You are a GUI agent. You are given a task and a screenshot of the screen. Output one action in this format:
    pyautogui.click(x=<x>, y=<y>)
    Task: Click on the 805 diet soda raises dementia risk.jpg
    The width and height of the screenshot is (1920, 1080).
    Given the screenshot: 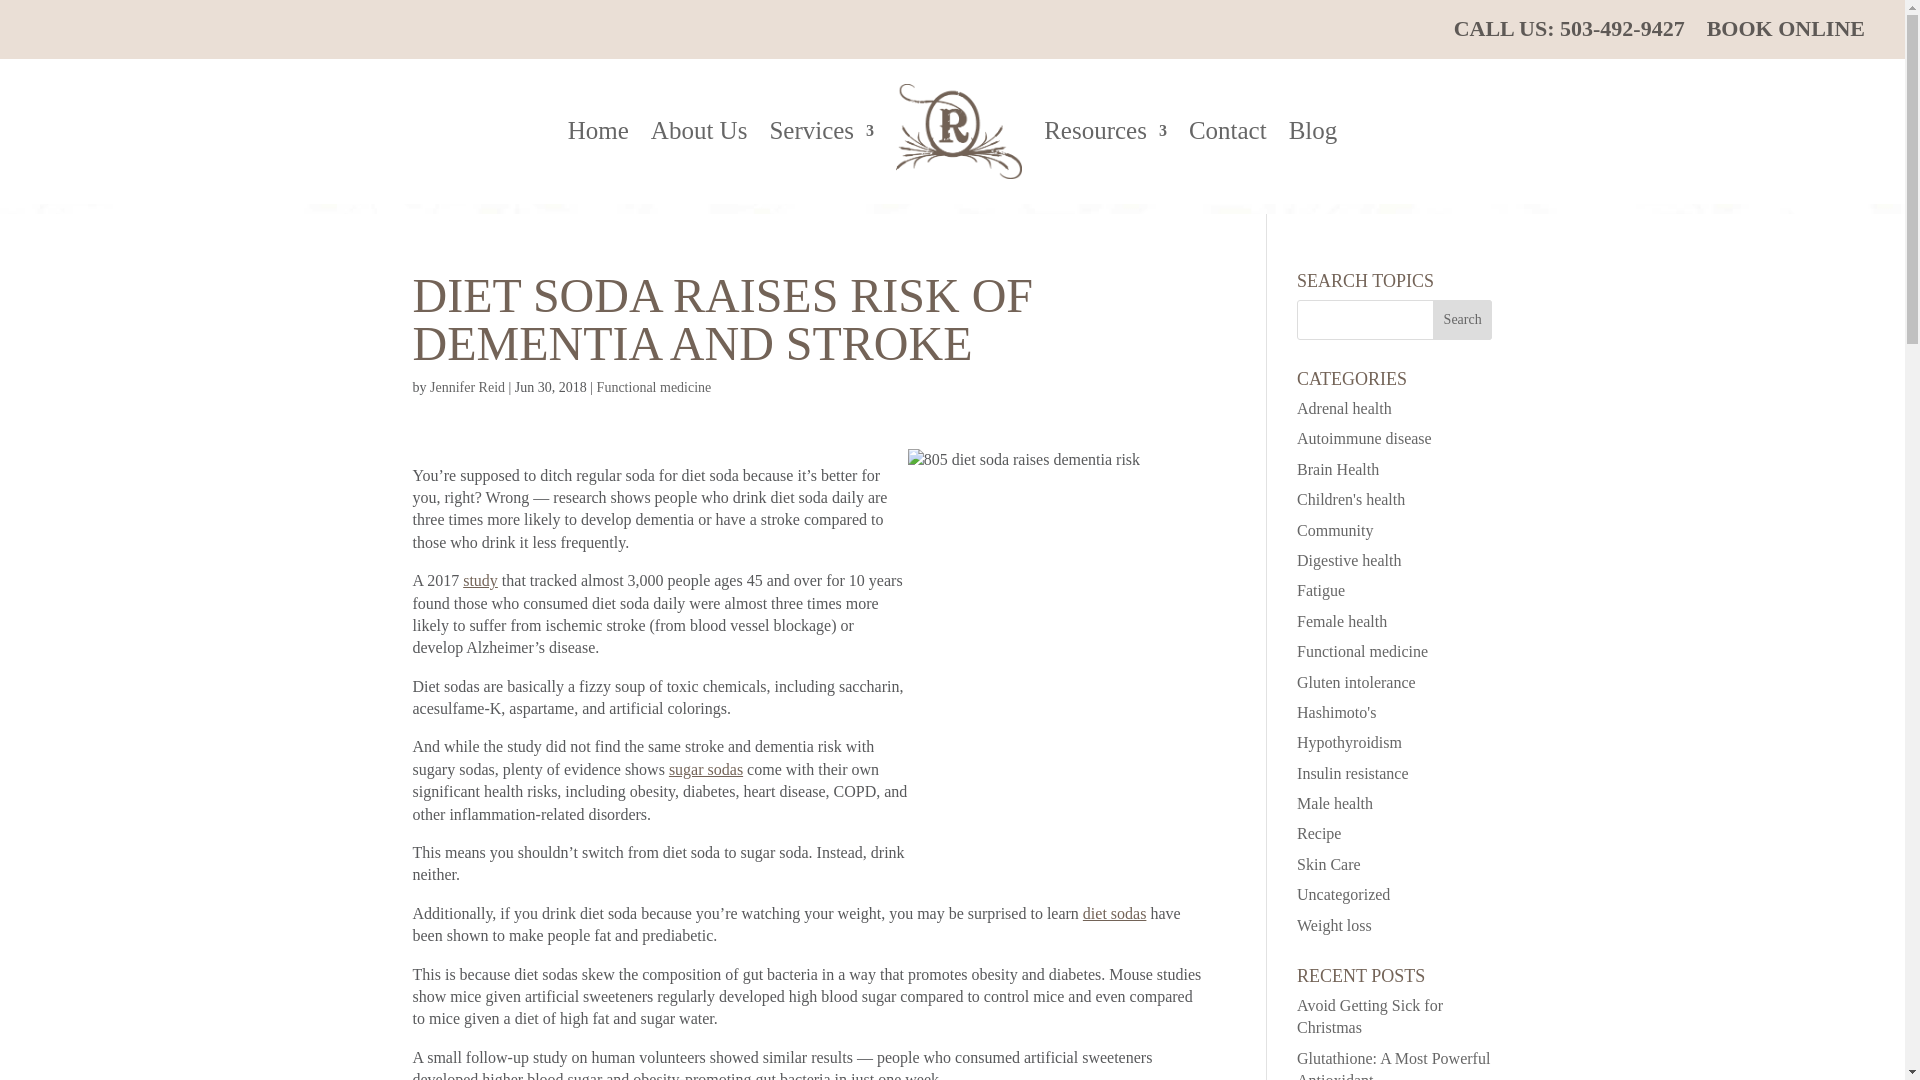 What is the action you would take?
    pyautogui.click(x=1058, y=648)
    